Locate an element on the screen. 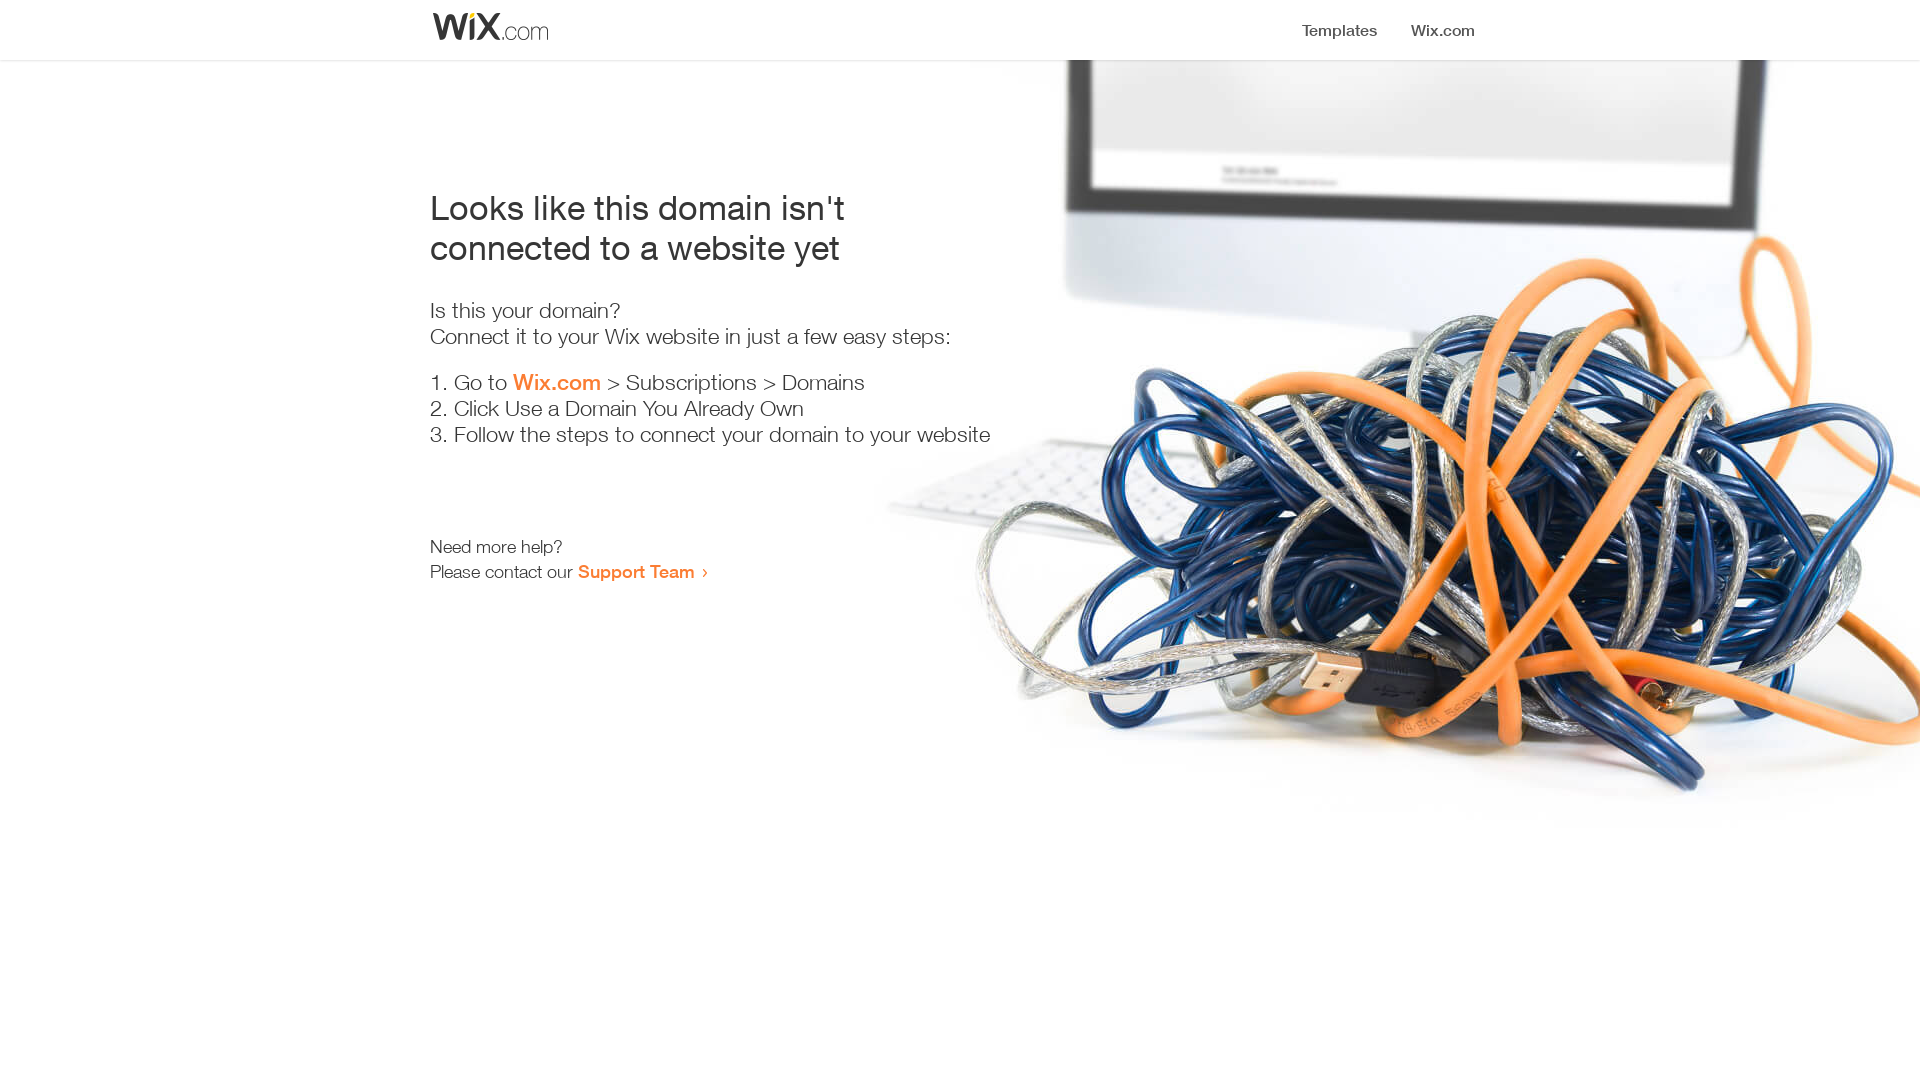  Wix.com is located at coordinates (557, 382).